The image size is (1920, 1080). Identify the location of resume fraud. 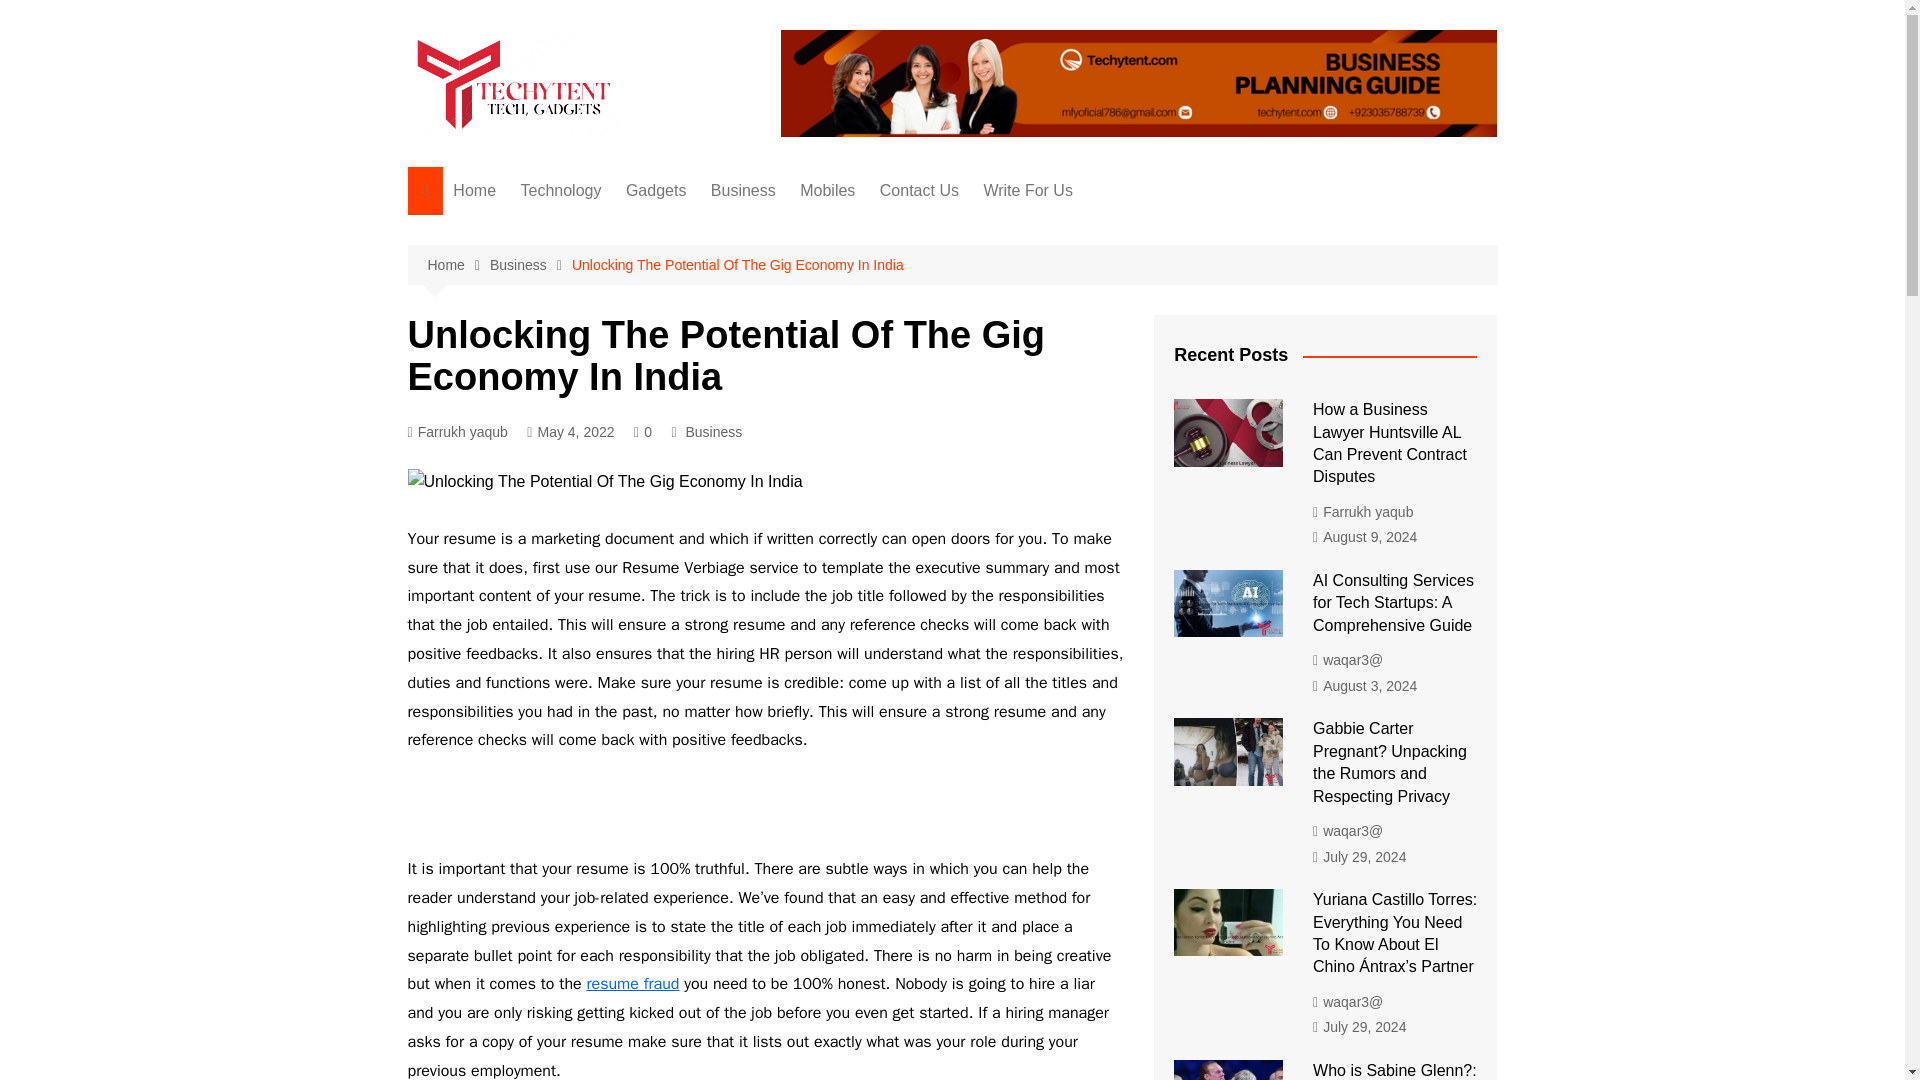
(632, 984).